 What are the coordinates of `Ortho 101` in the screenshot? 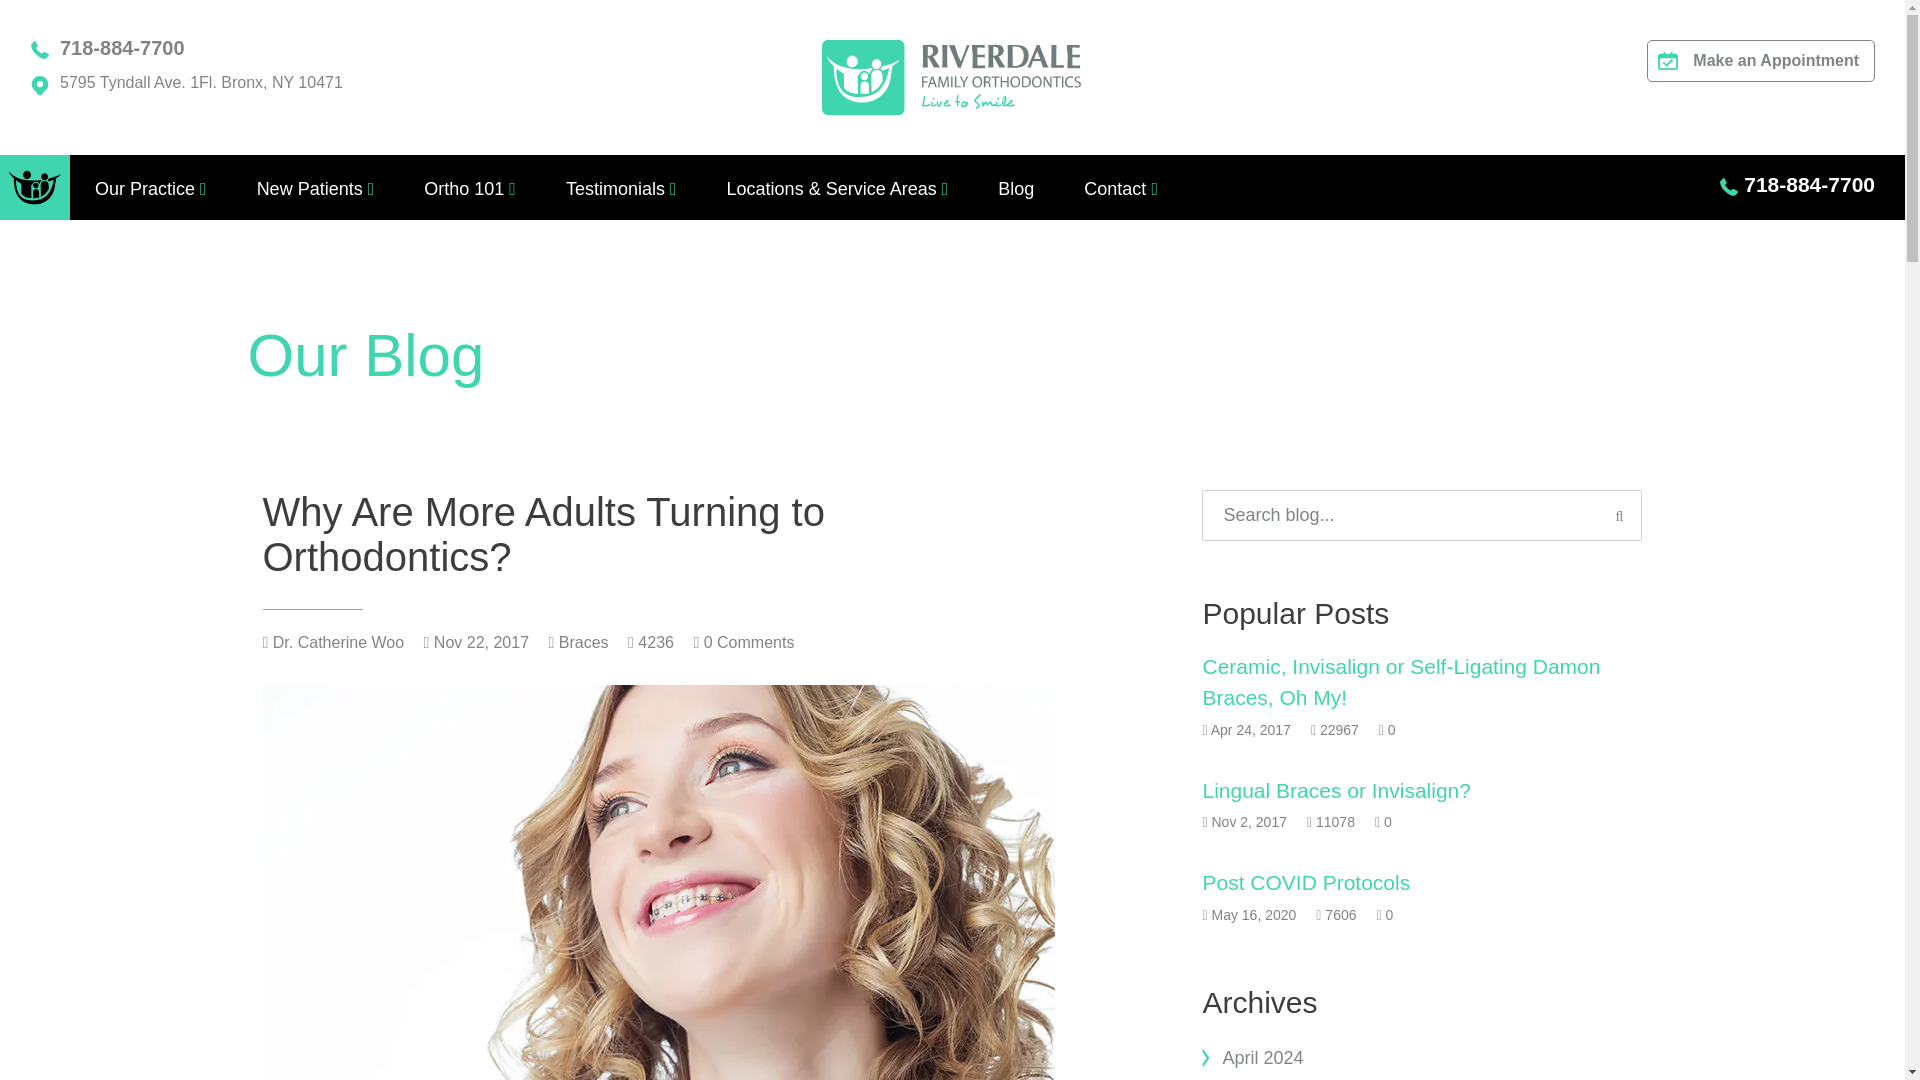 It's located at (464, 188).